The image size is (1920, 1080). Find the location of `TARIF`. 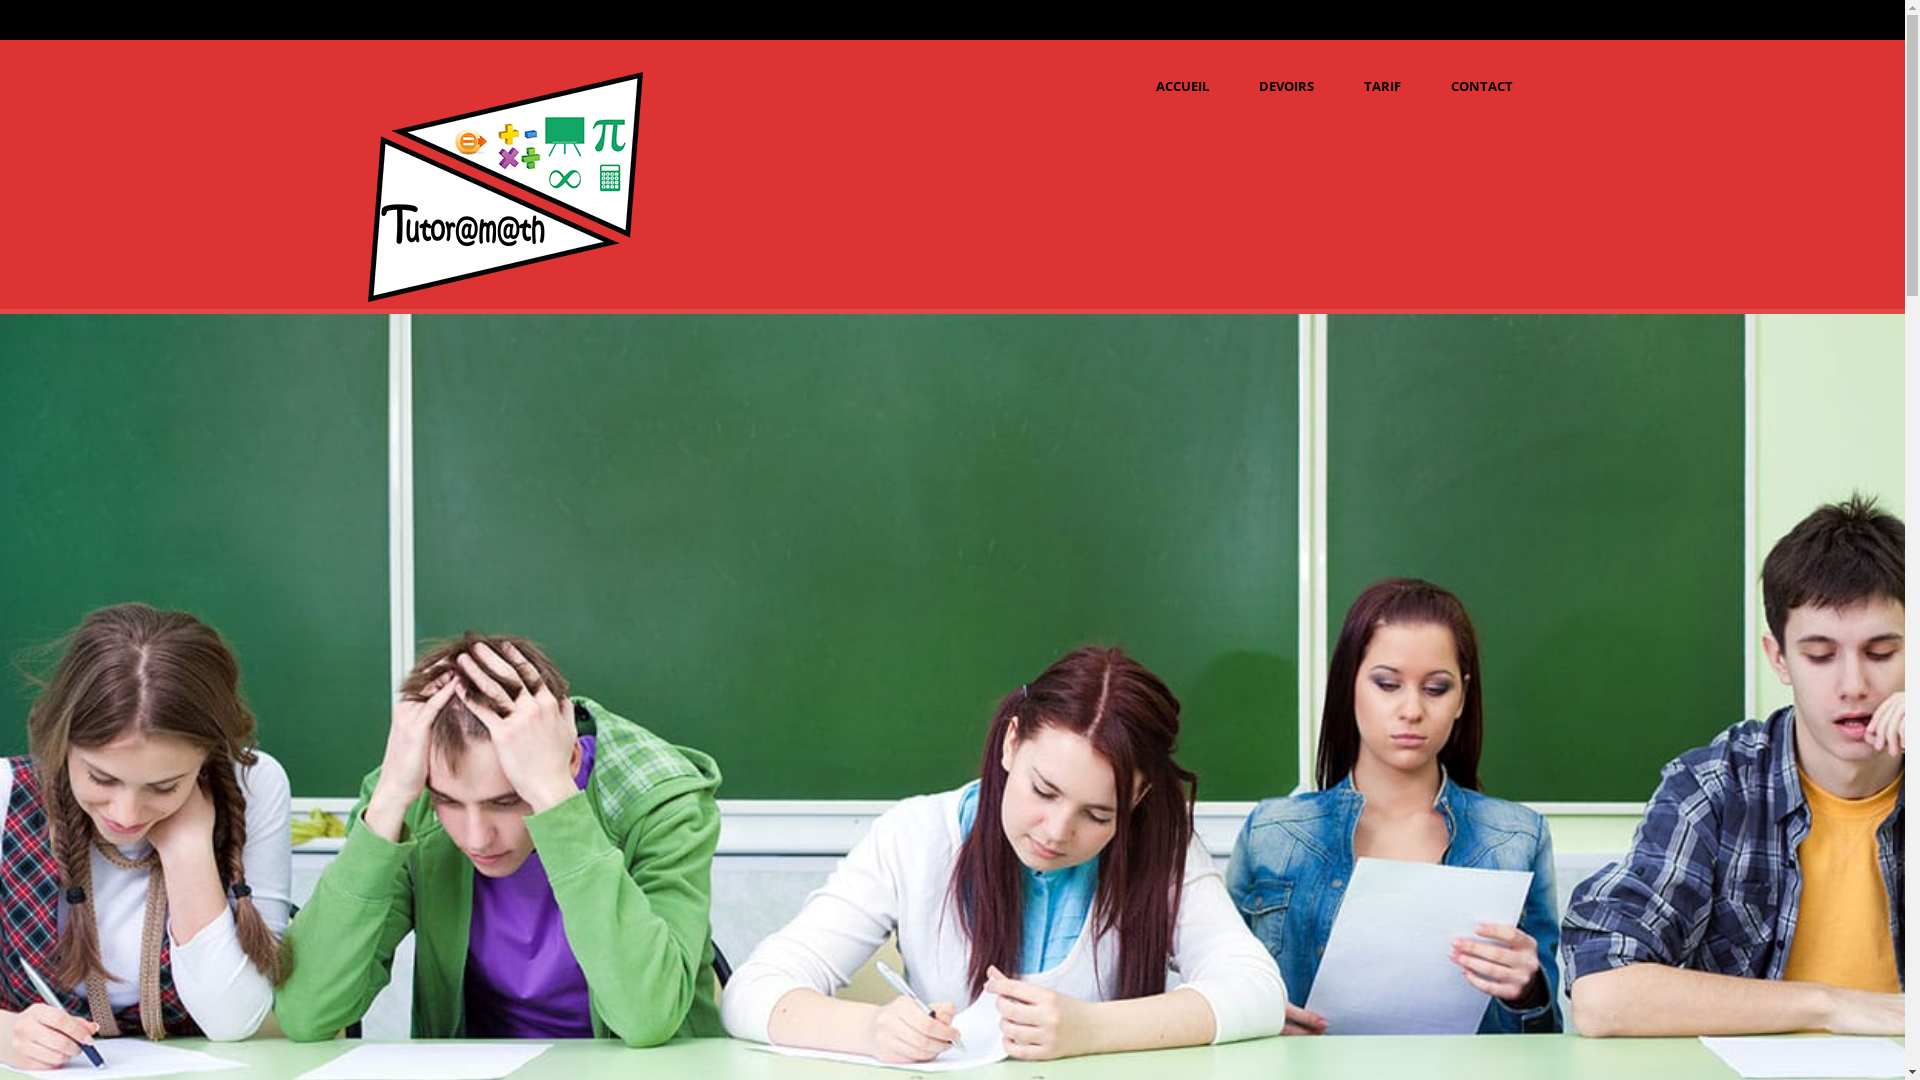

TARIF is located at coordinates (1382, 86).